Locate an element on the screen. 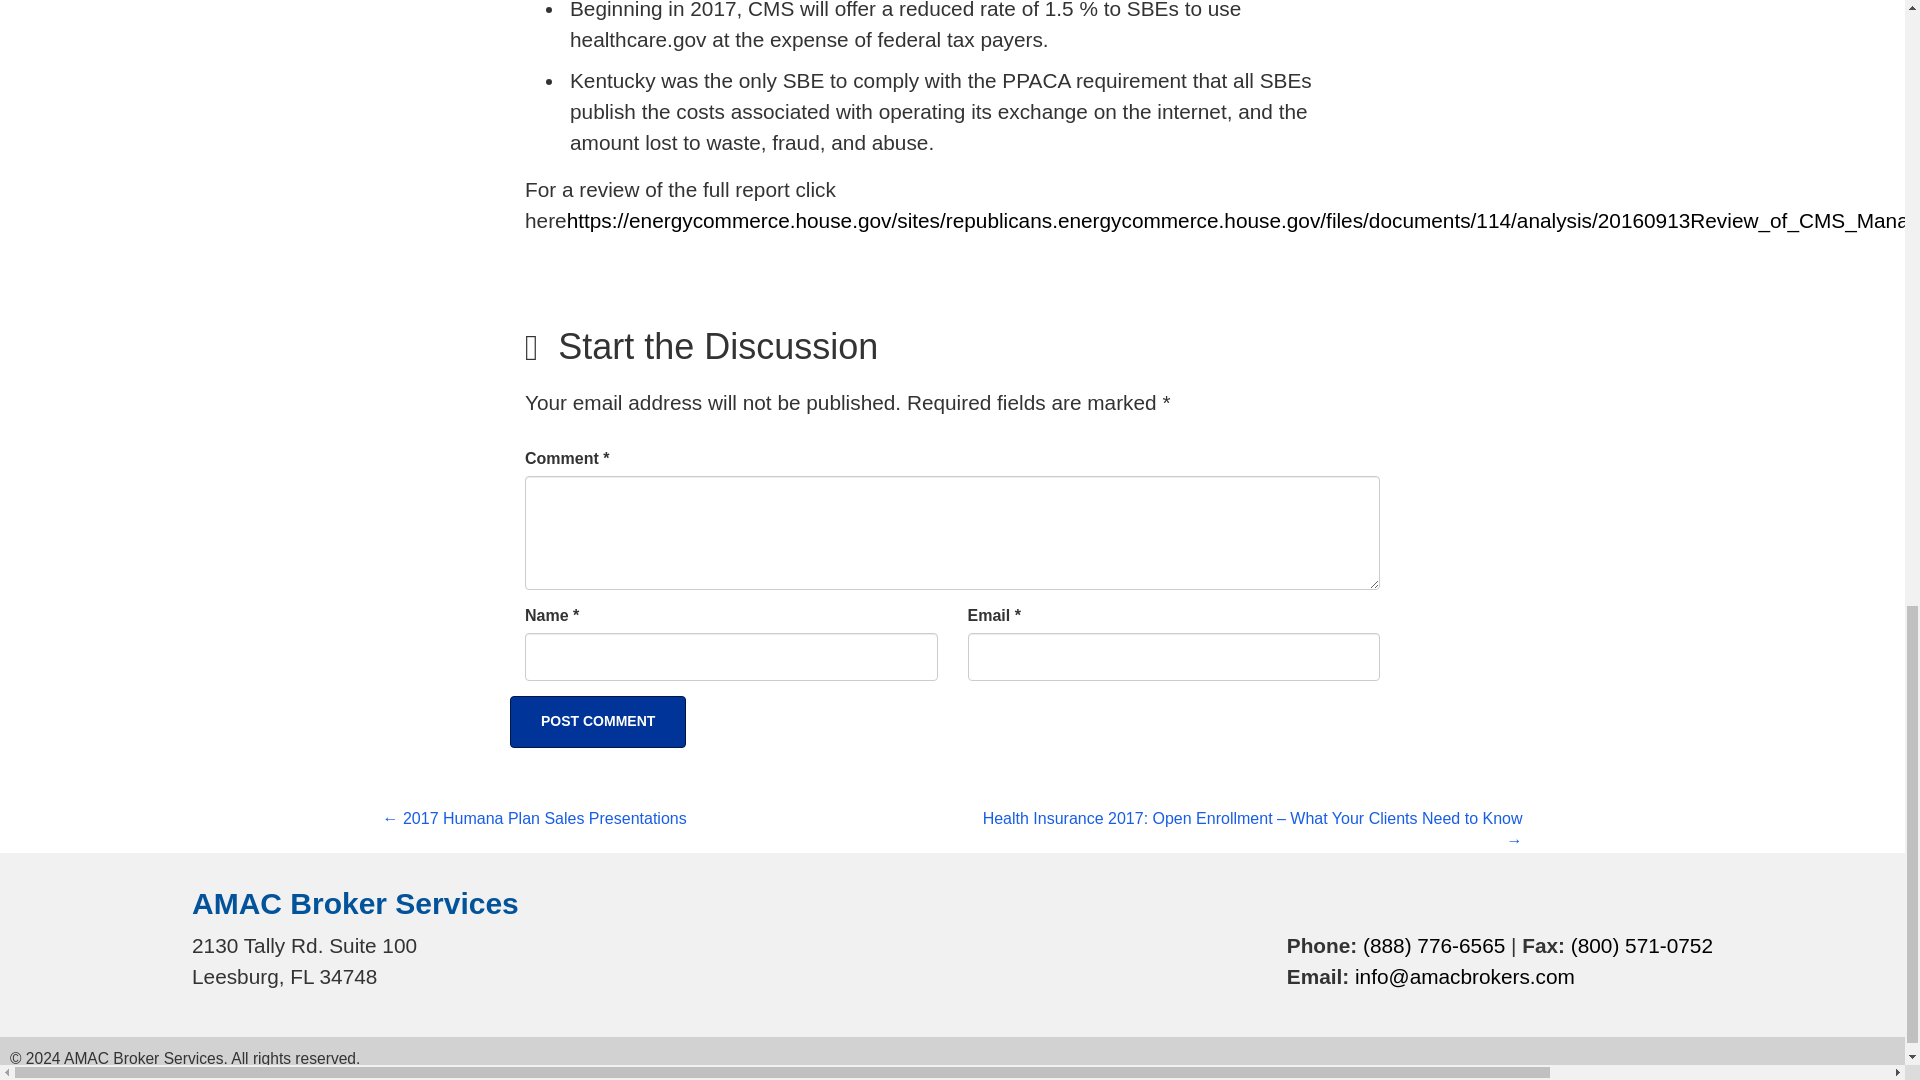 The width and height of the screenshot is (1920, 1080). Post Comment is located at coordinates (598, 722).